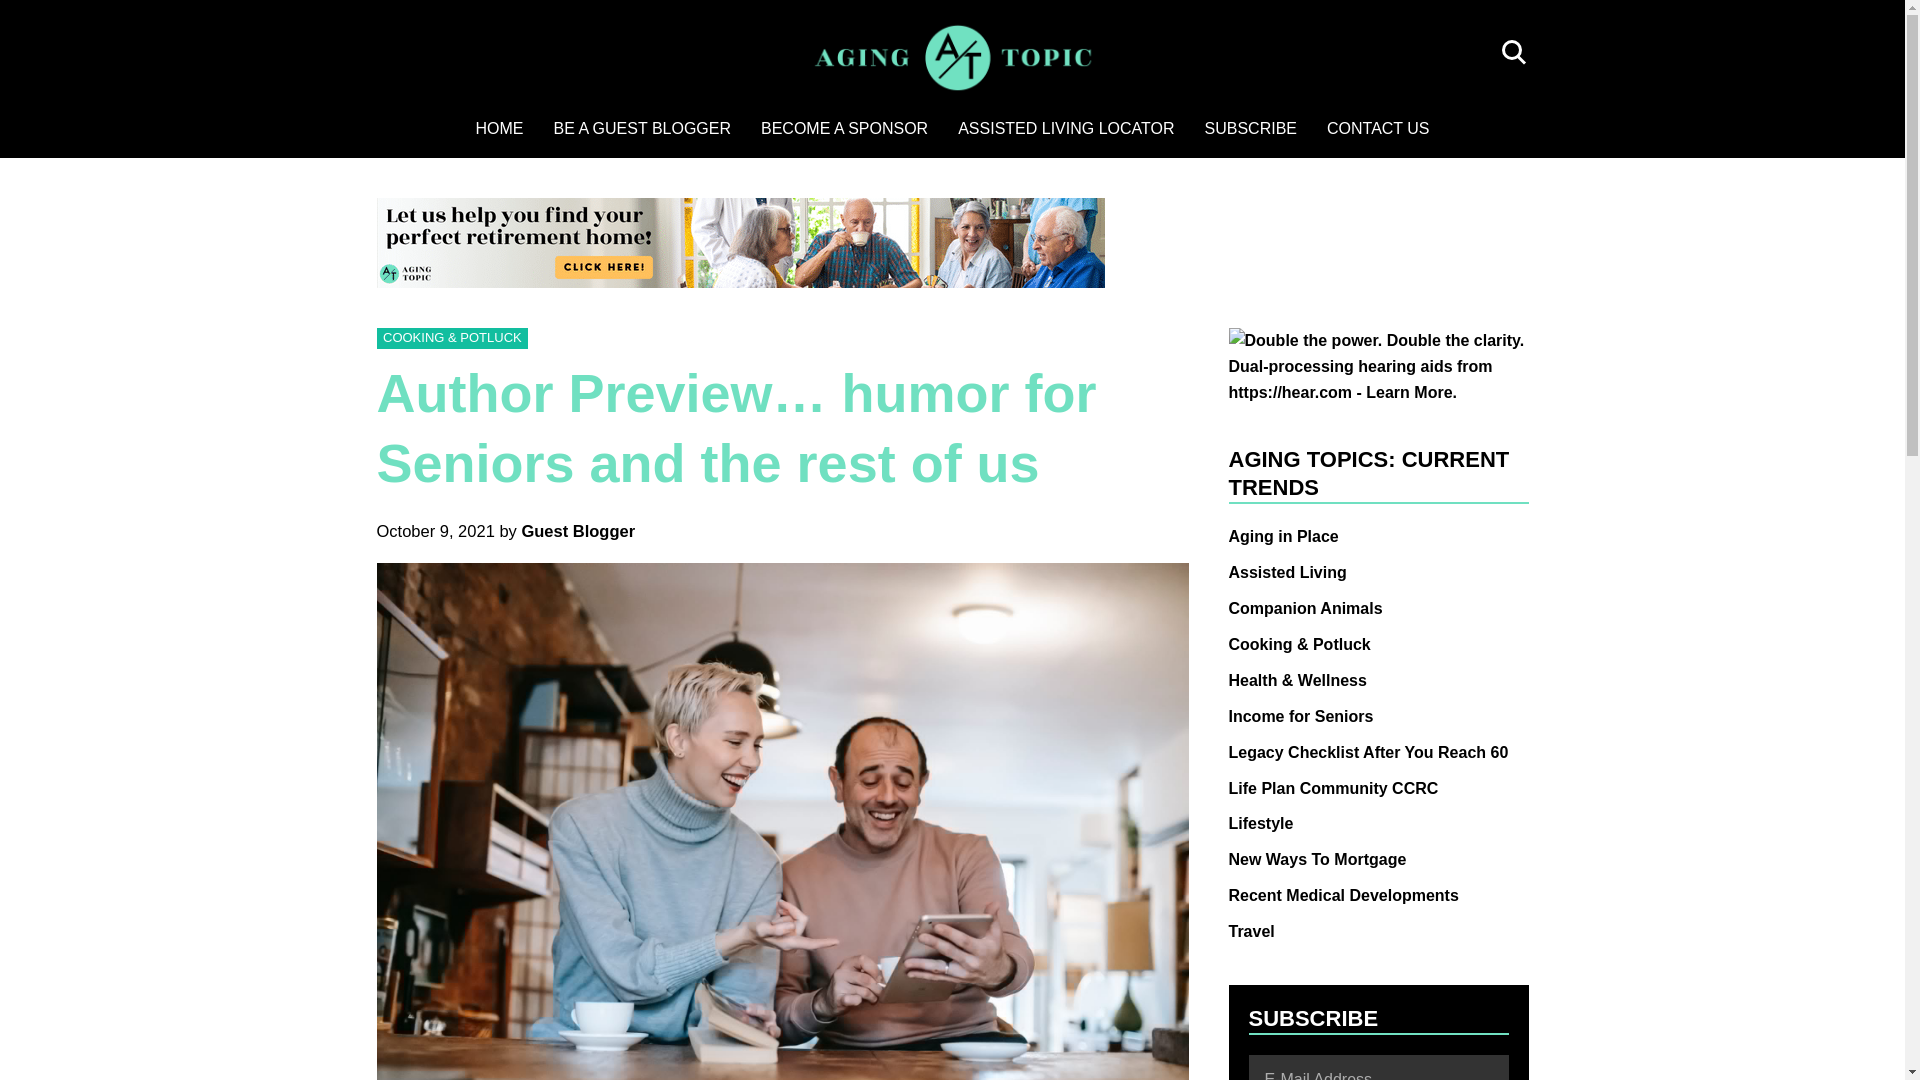 Image resolution: width=1920 pixels, height=1080 pixels. Describe the element at coordinates (642, 128) in the screenshot. I see `BE A GUEST BLOGGER` at that location.